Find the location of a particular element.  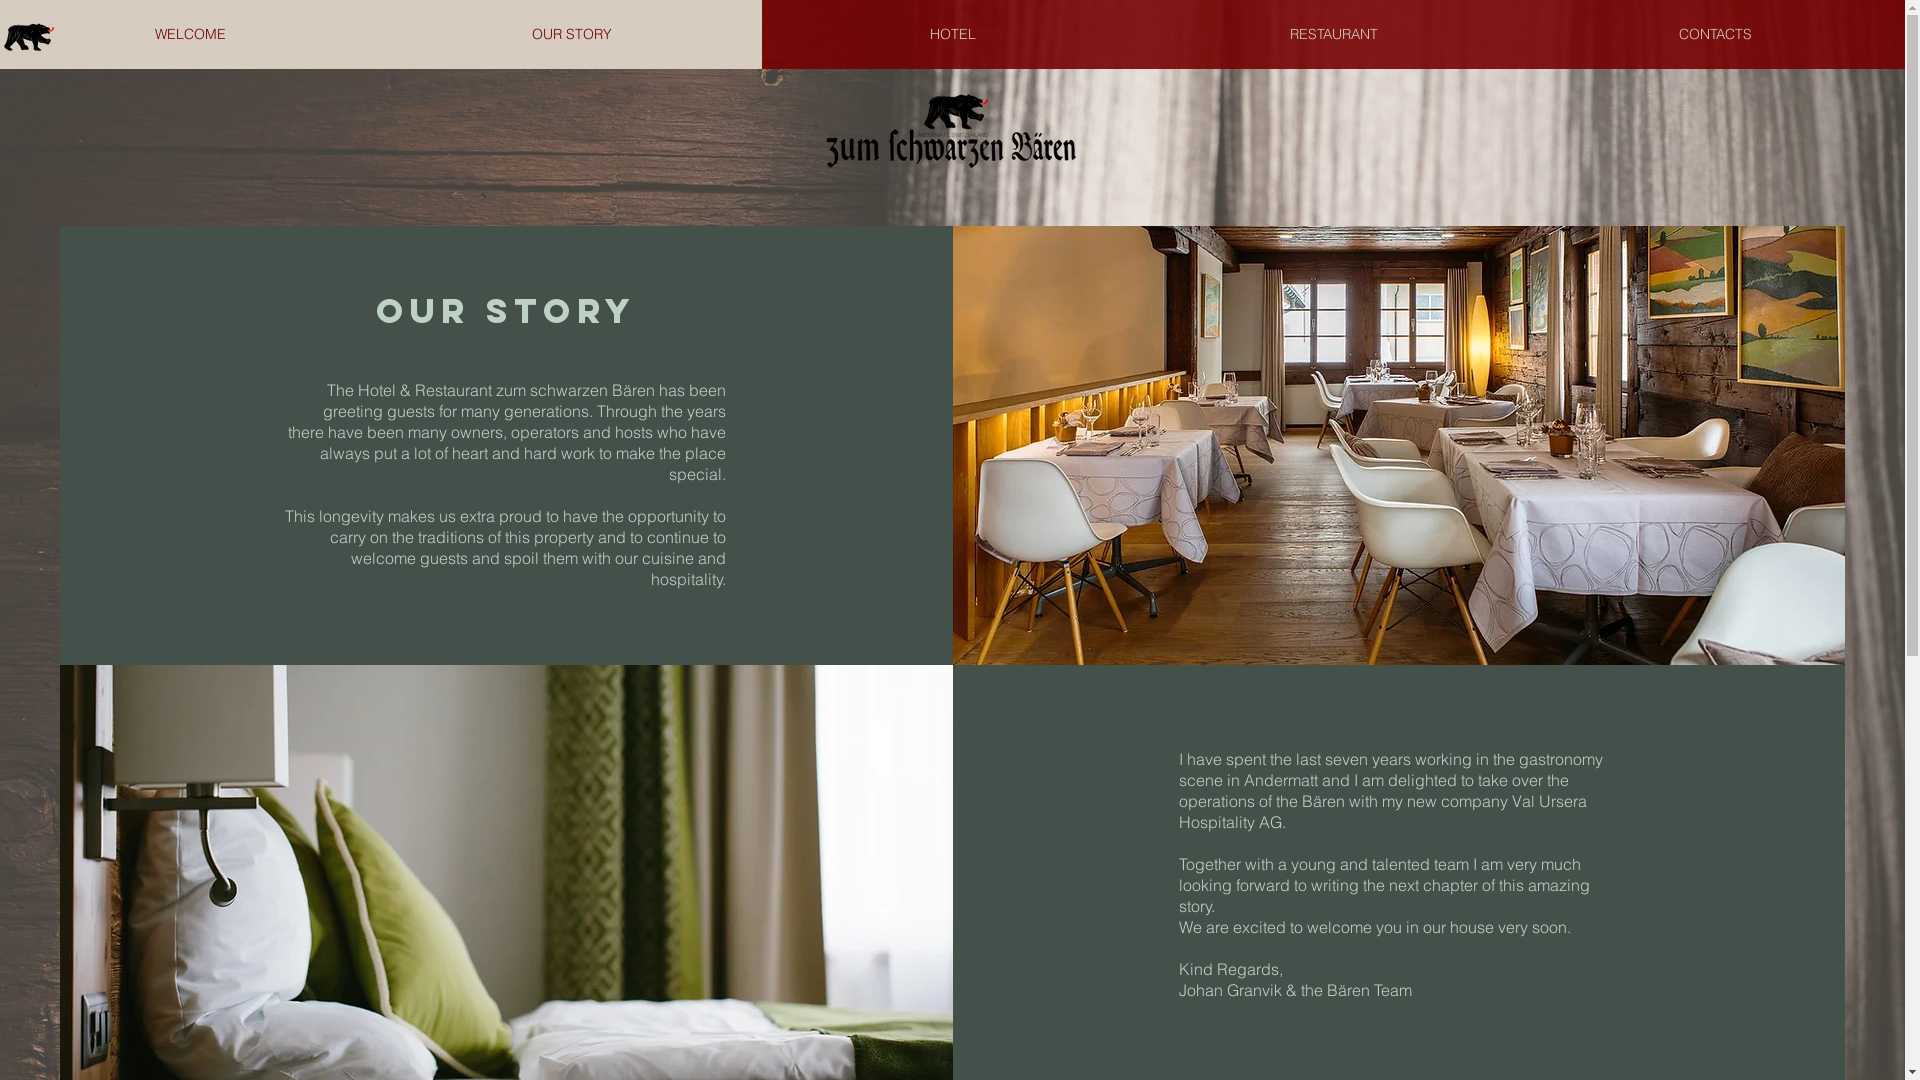

HOTEL is located at coordinates (952, 34).